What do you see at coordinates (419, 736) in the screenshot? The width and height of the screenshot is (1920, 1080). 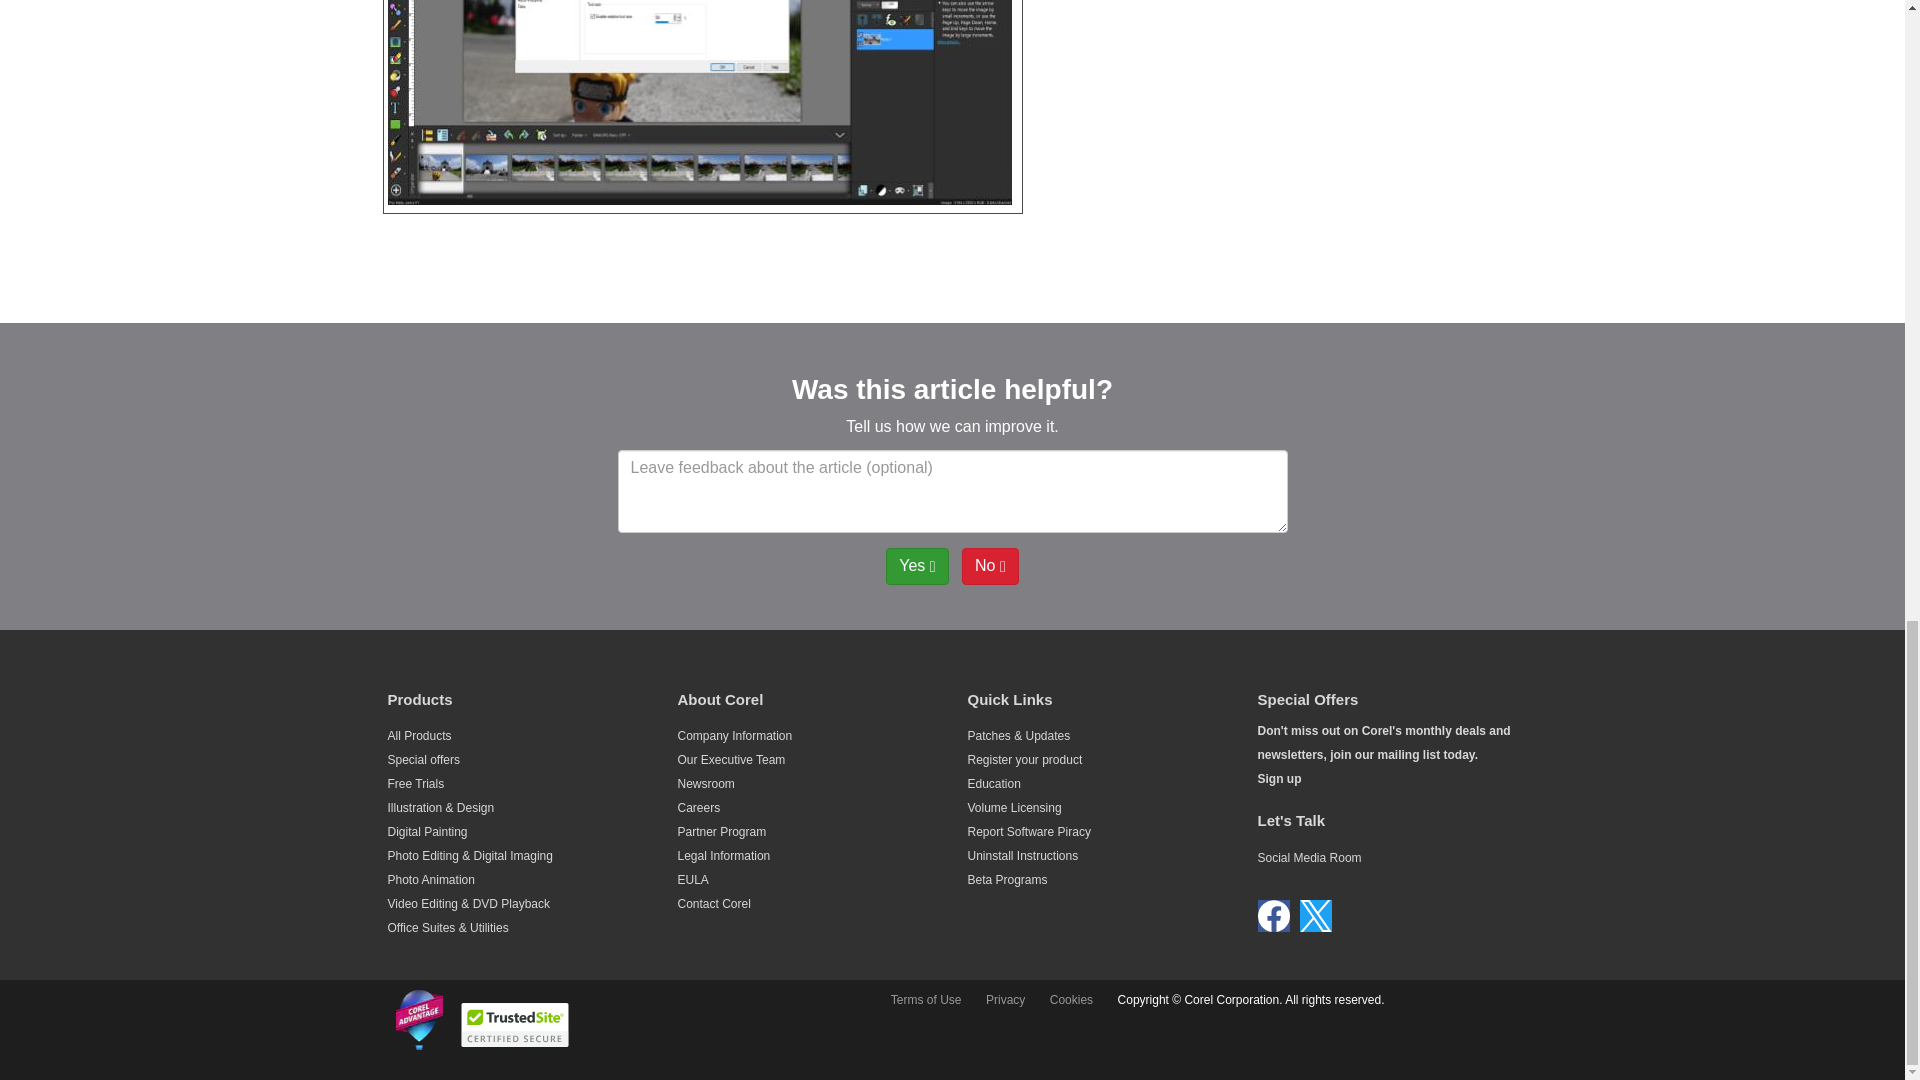 I see `All Products` at bounding box center [419, 736].